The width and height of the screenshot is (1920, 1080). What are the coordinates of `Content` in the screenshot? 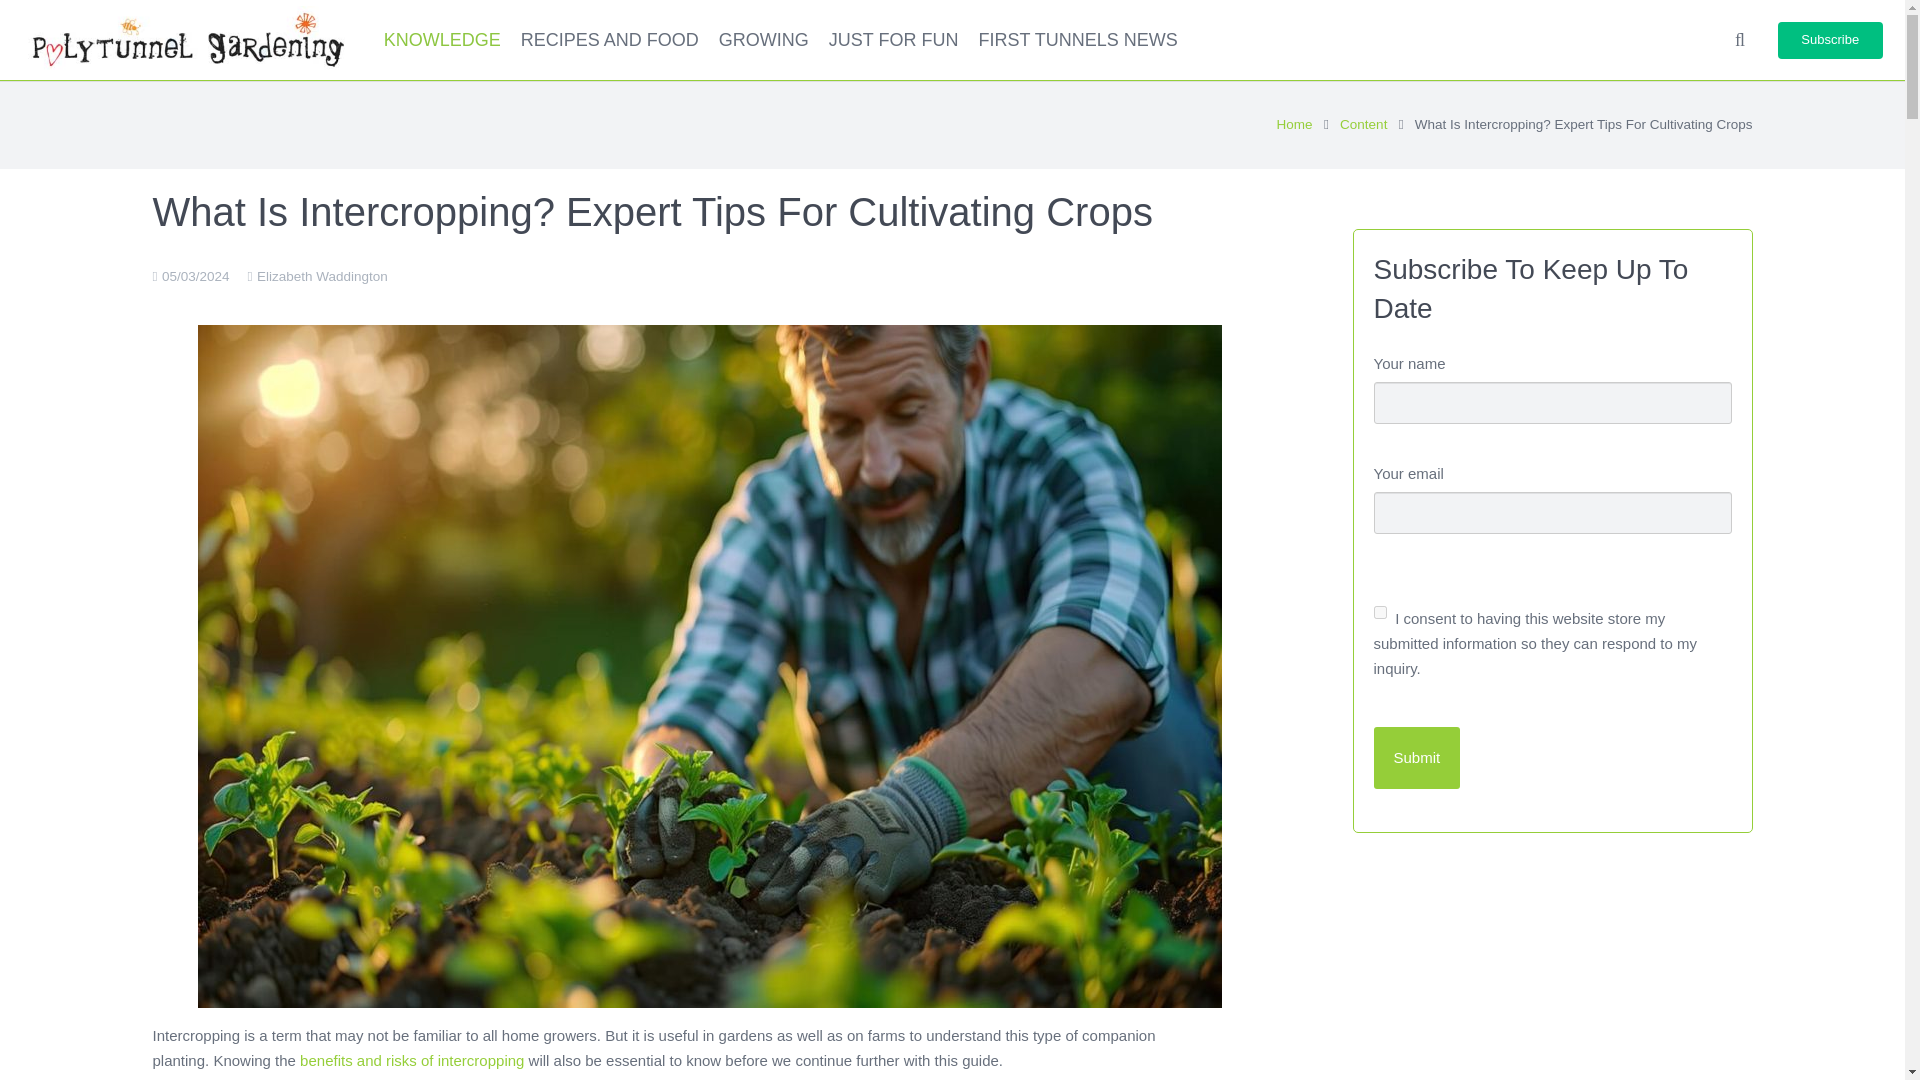 It's located at (1363, 122).